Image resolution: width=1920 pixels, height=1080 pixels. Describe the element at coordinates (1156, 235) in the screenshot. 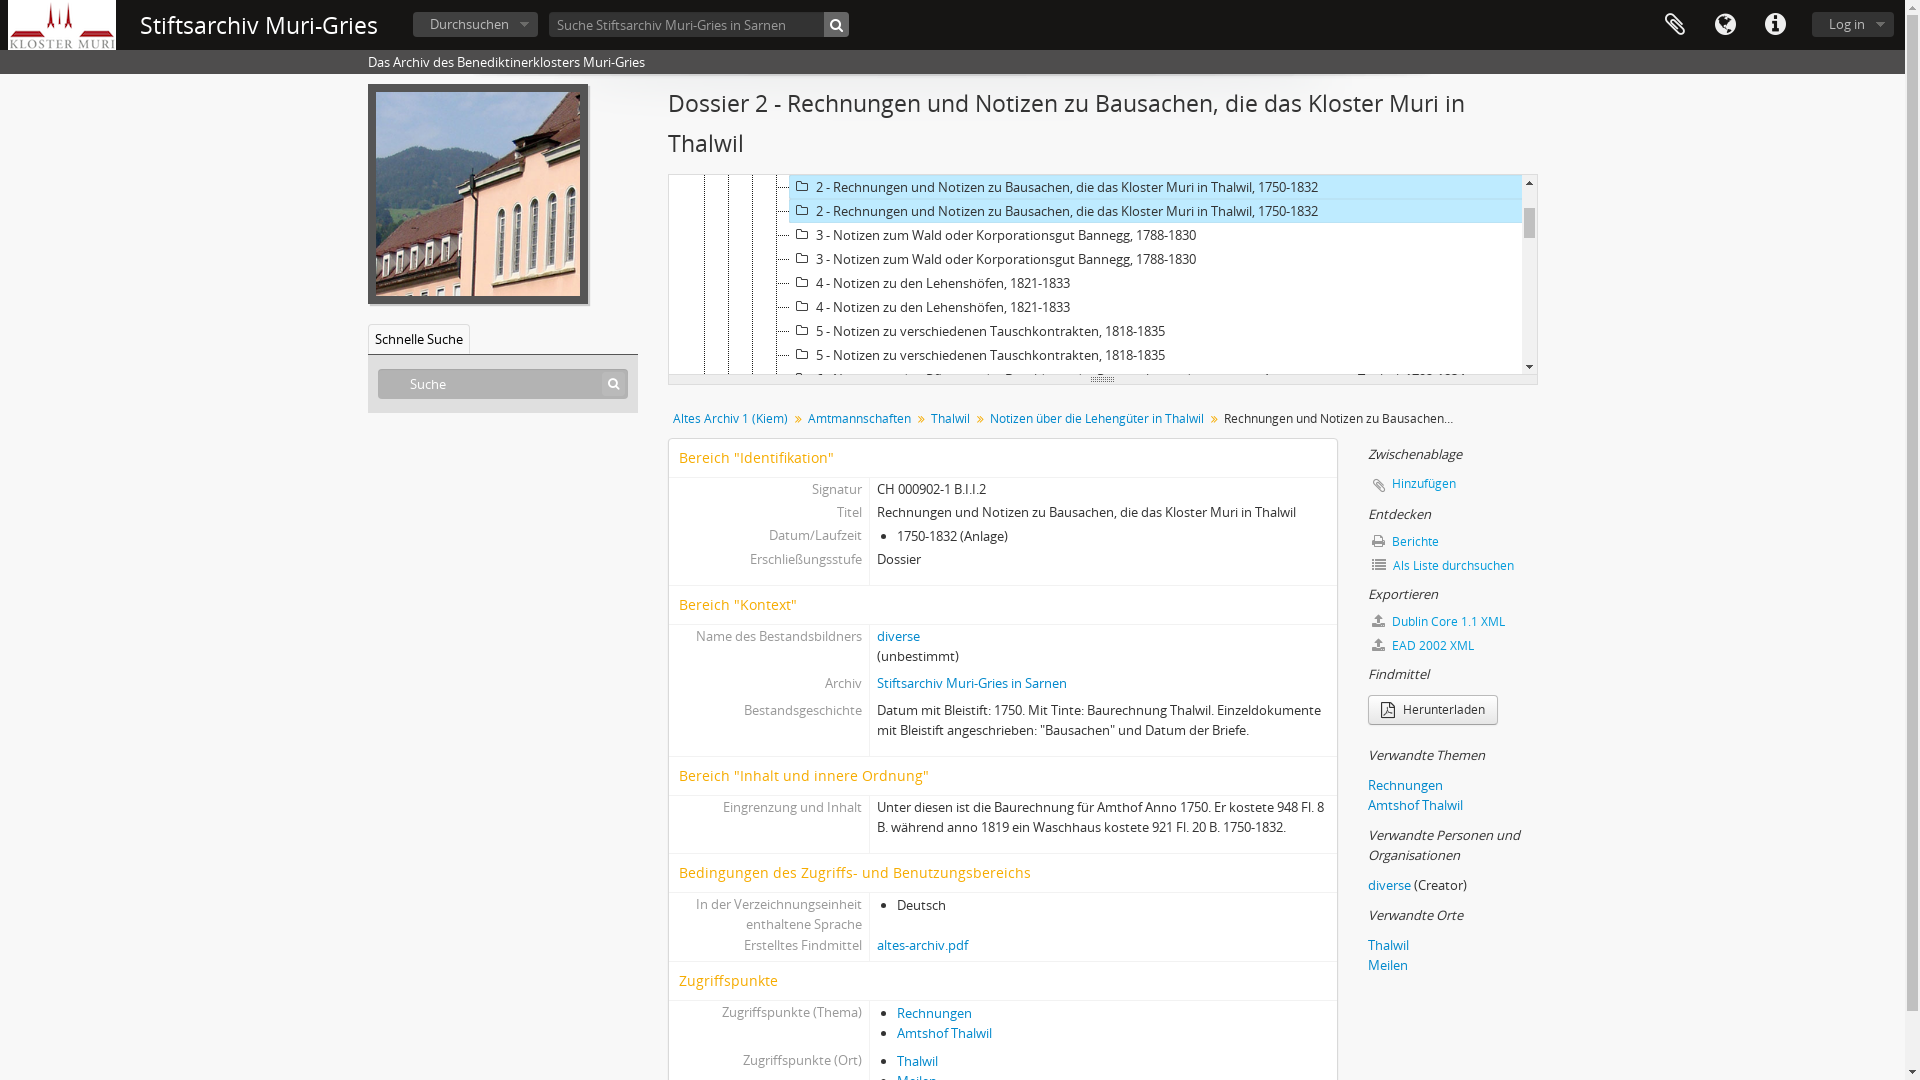

I see `3 - Notizen zum Wald oder Korporationsgut Bannegg, 1788-1830` at that location.